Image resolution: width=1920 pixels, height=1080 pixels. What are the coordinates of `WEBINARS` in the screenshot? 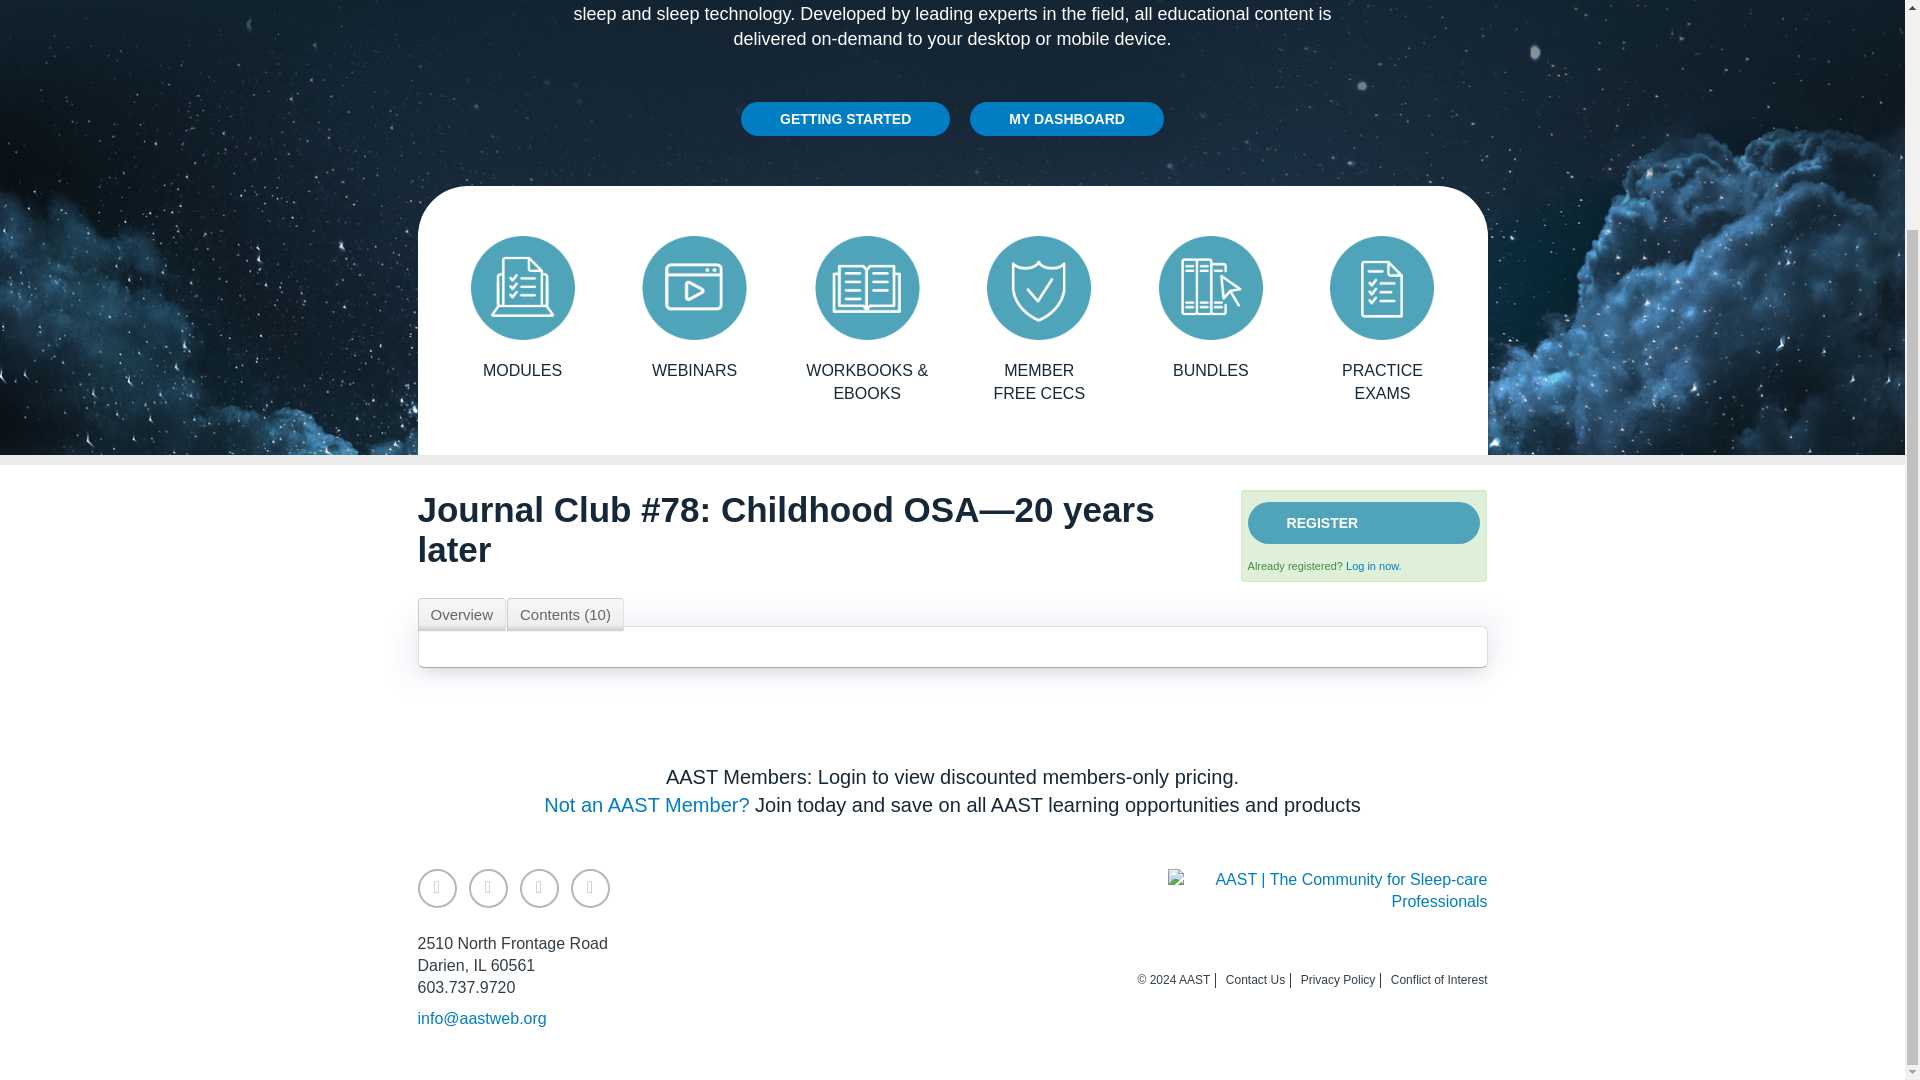 It's located at (694, 309).